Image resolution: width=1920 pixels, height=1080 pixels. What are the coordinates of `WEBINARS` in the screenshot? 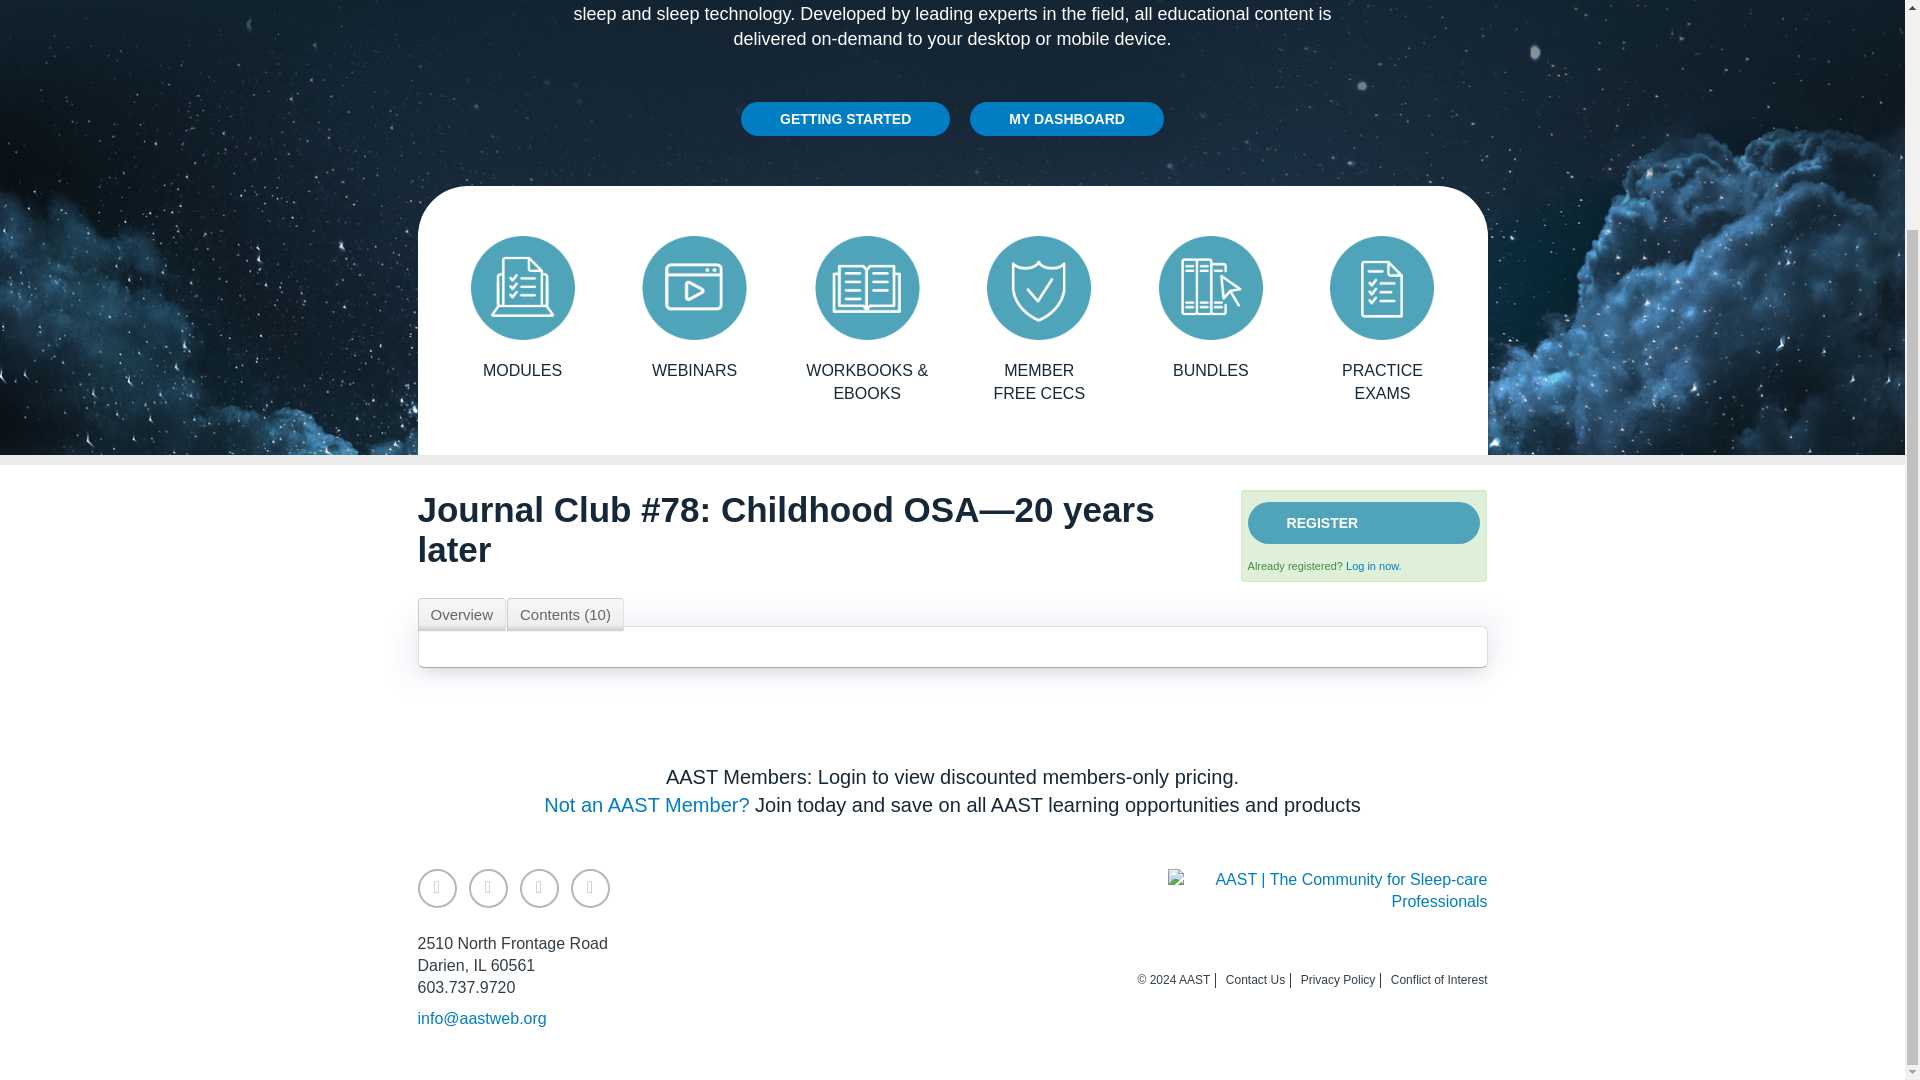 It's located at (694, 309).